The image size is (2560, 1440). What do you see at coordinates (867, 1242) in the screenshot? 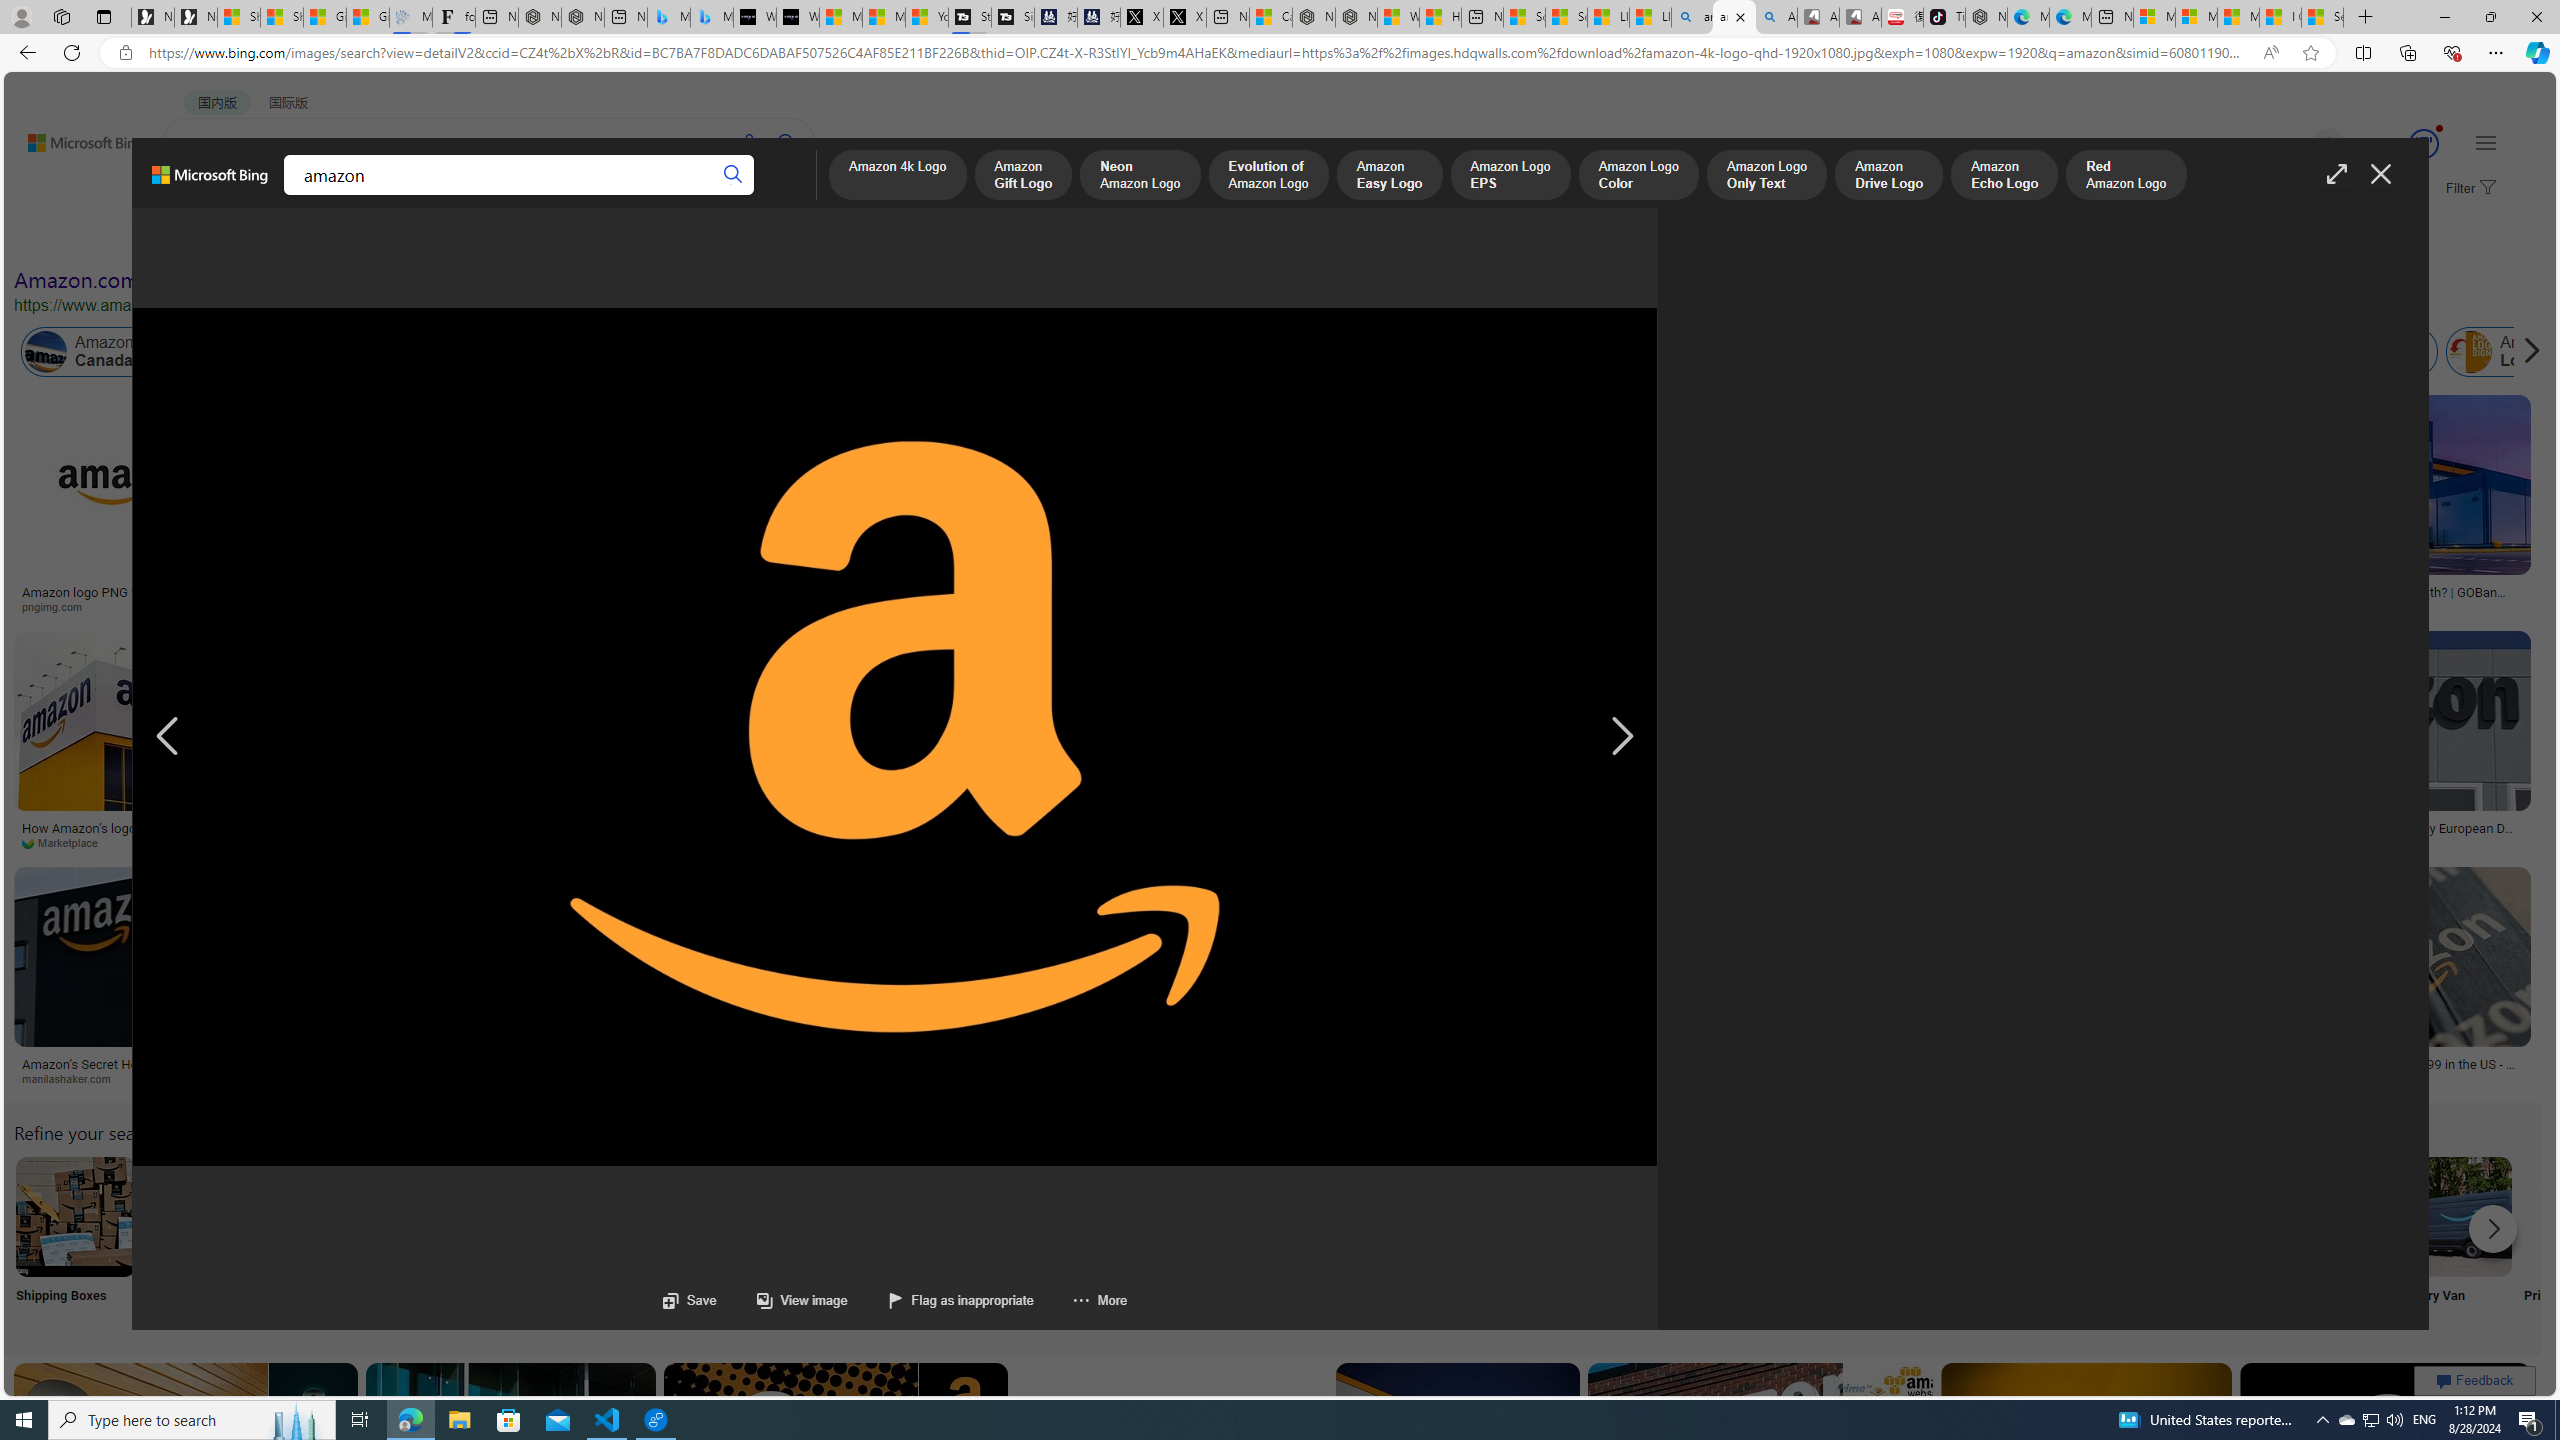
I see `Amazon Retail Store Retail Store` at bounding box center [867, 1242].